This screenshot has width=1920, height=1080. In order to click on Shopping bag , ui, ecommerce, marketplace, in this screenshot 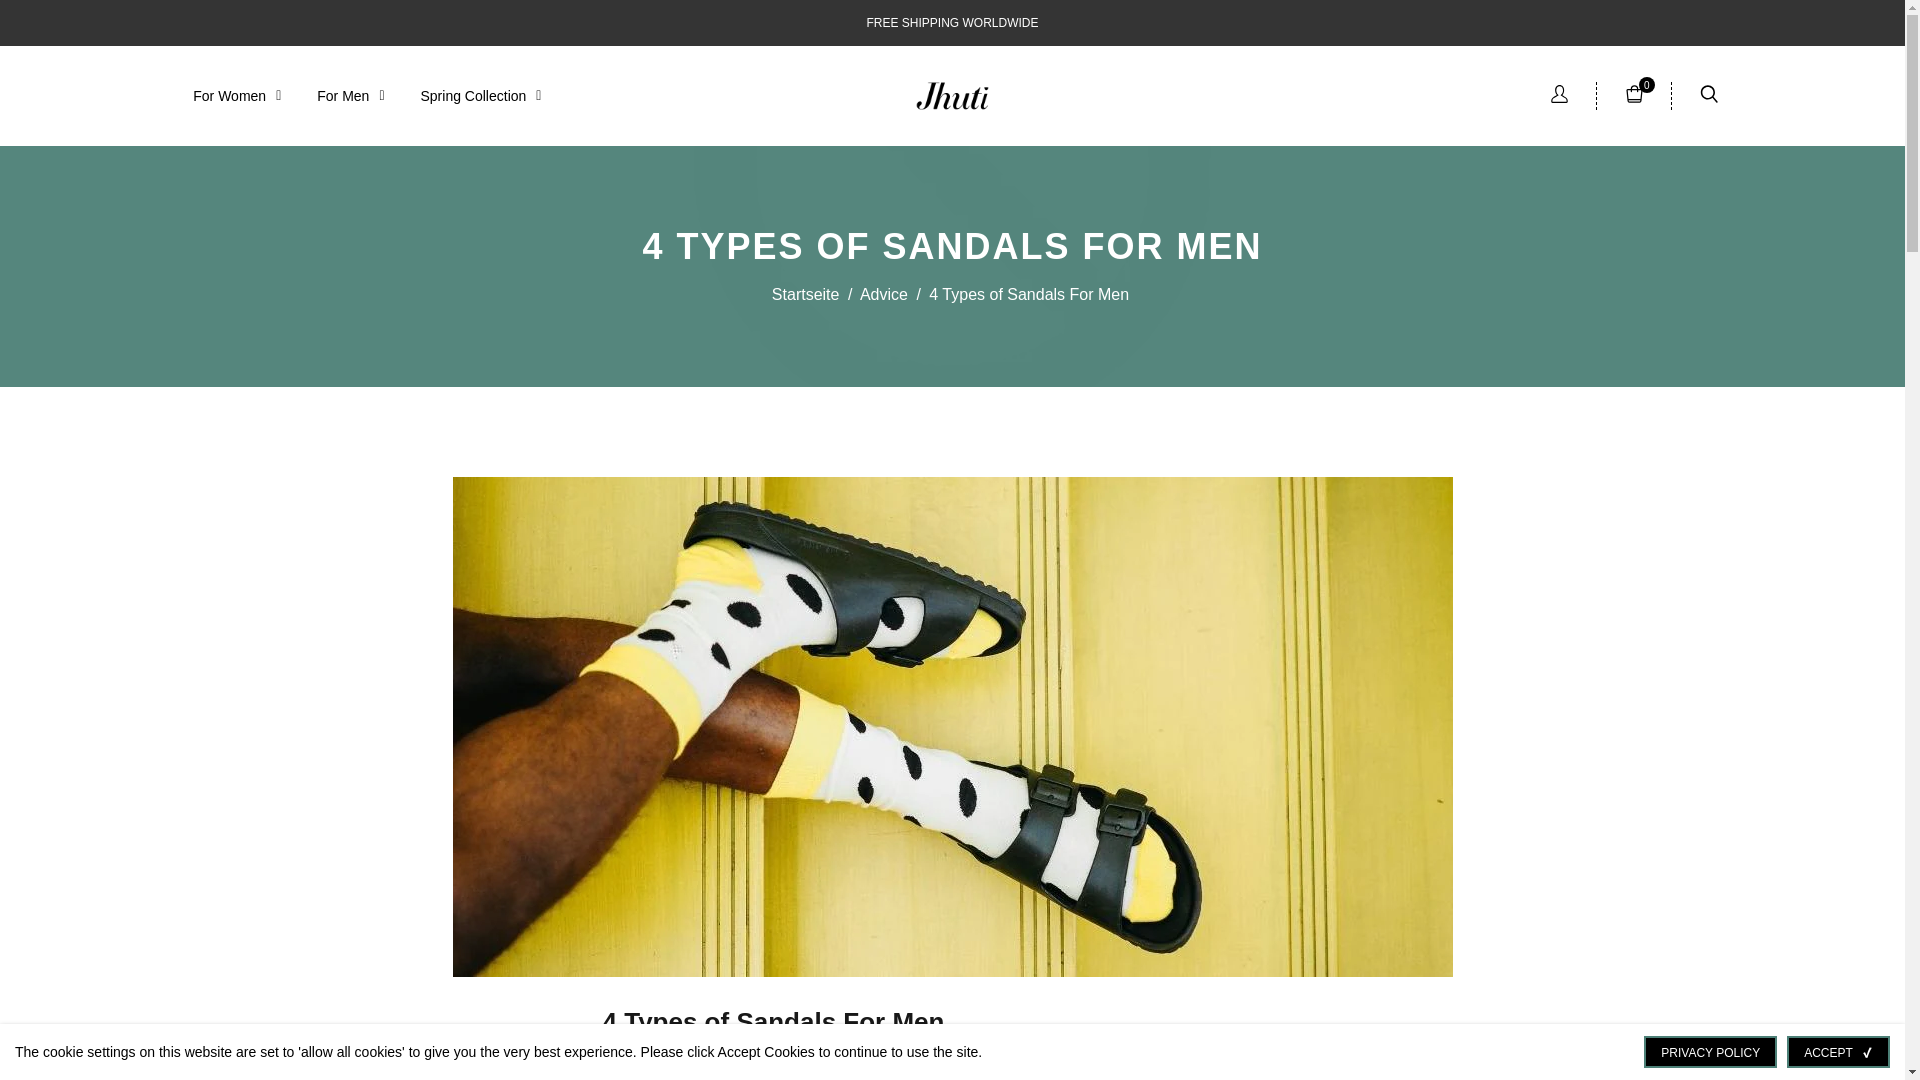, I will do `click(1634, 96)`.